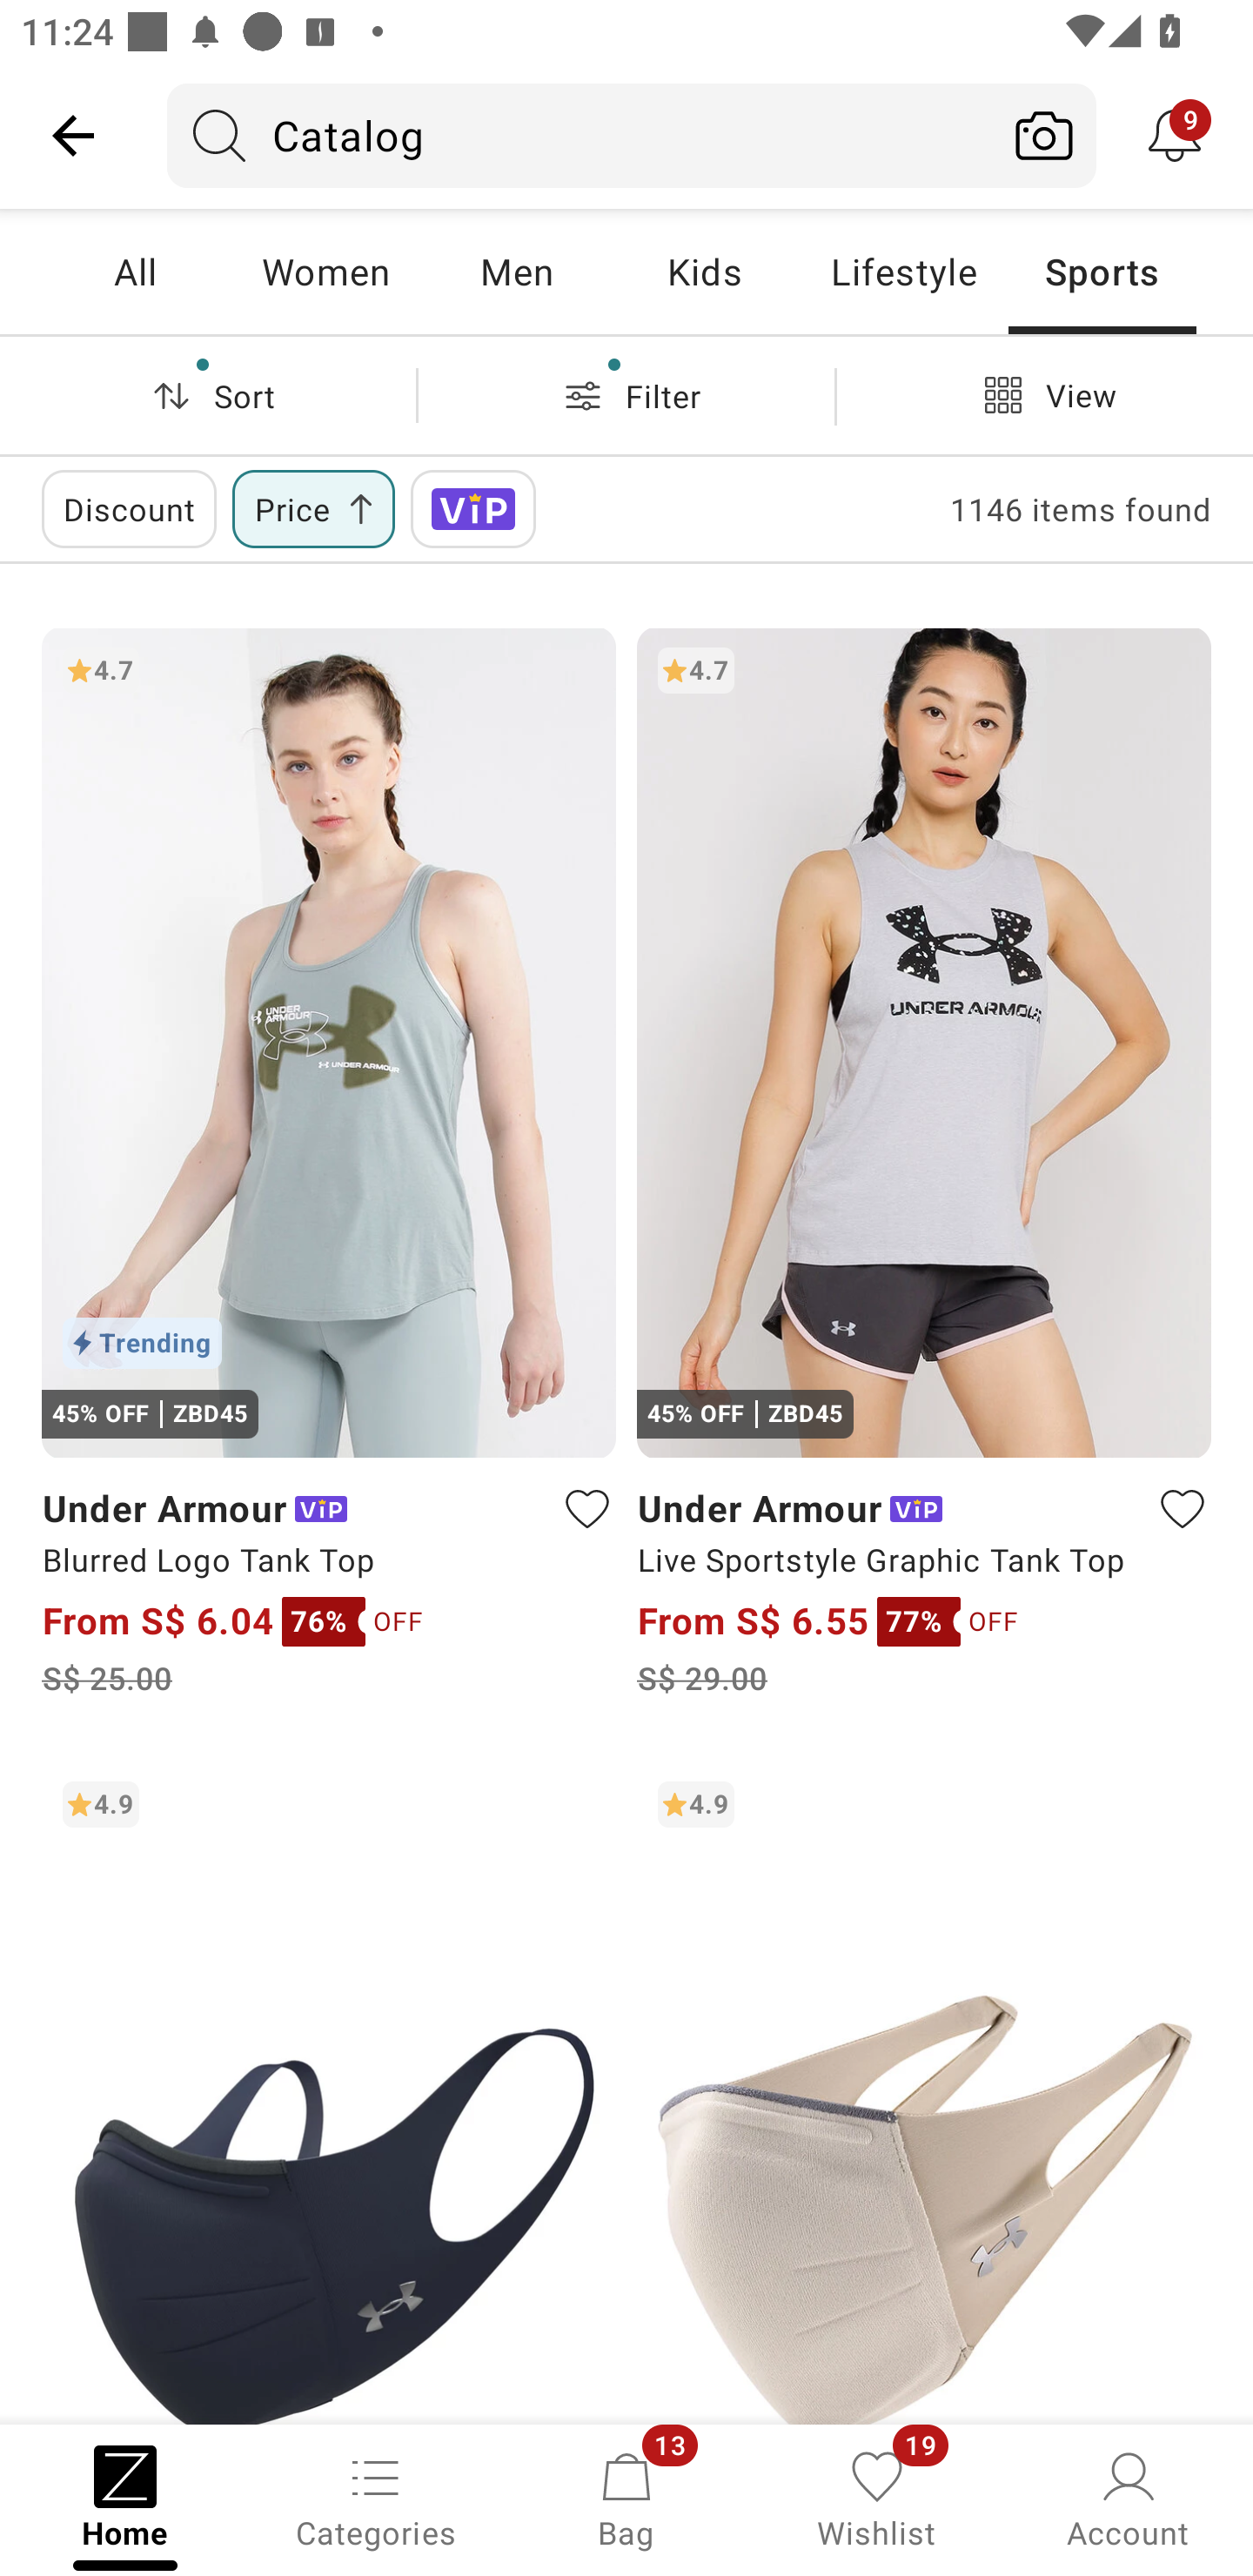  What do you see at coordinates (208, 395) in the screenshot?
I see `Sort` at bounding box center [208, 395].